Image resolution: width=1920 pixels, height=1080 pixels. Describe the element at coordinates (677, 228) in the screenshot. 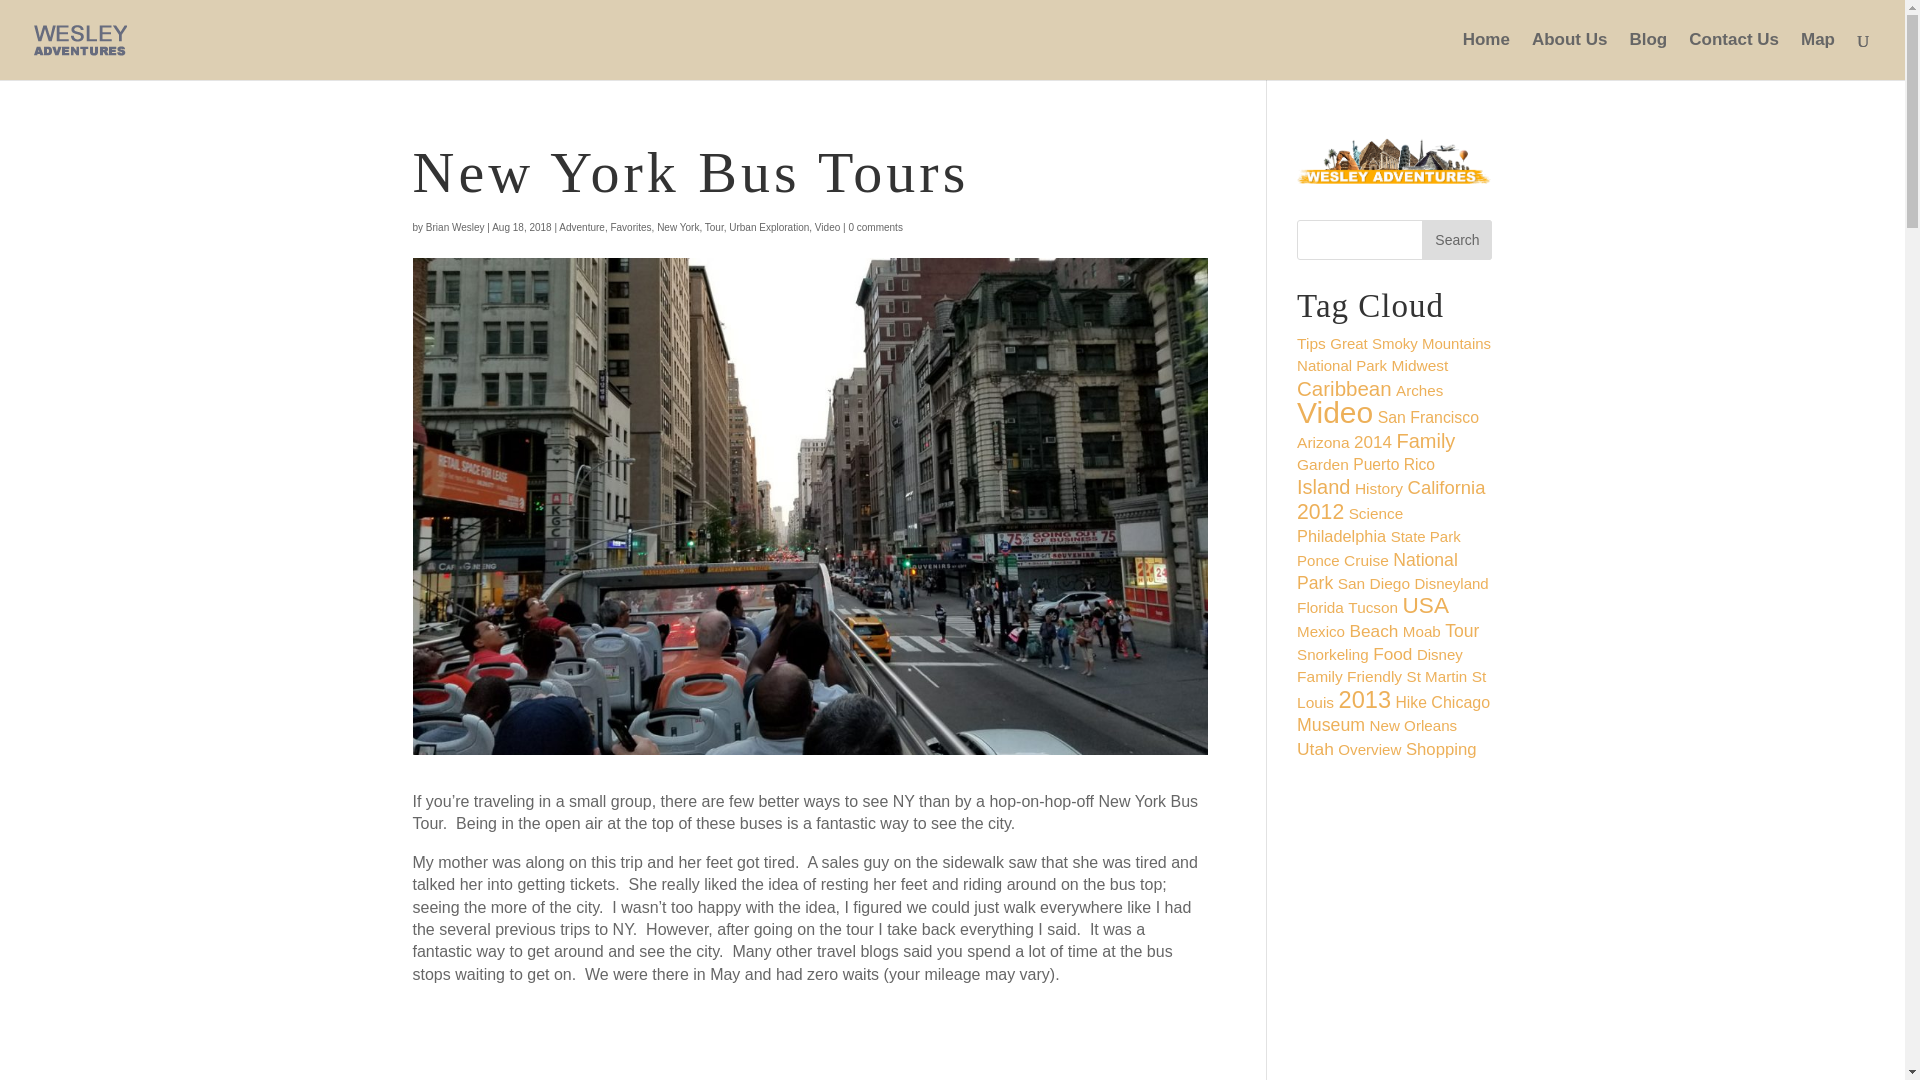

I see `New York` at that location.